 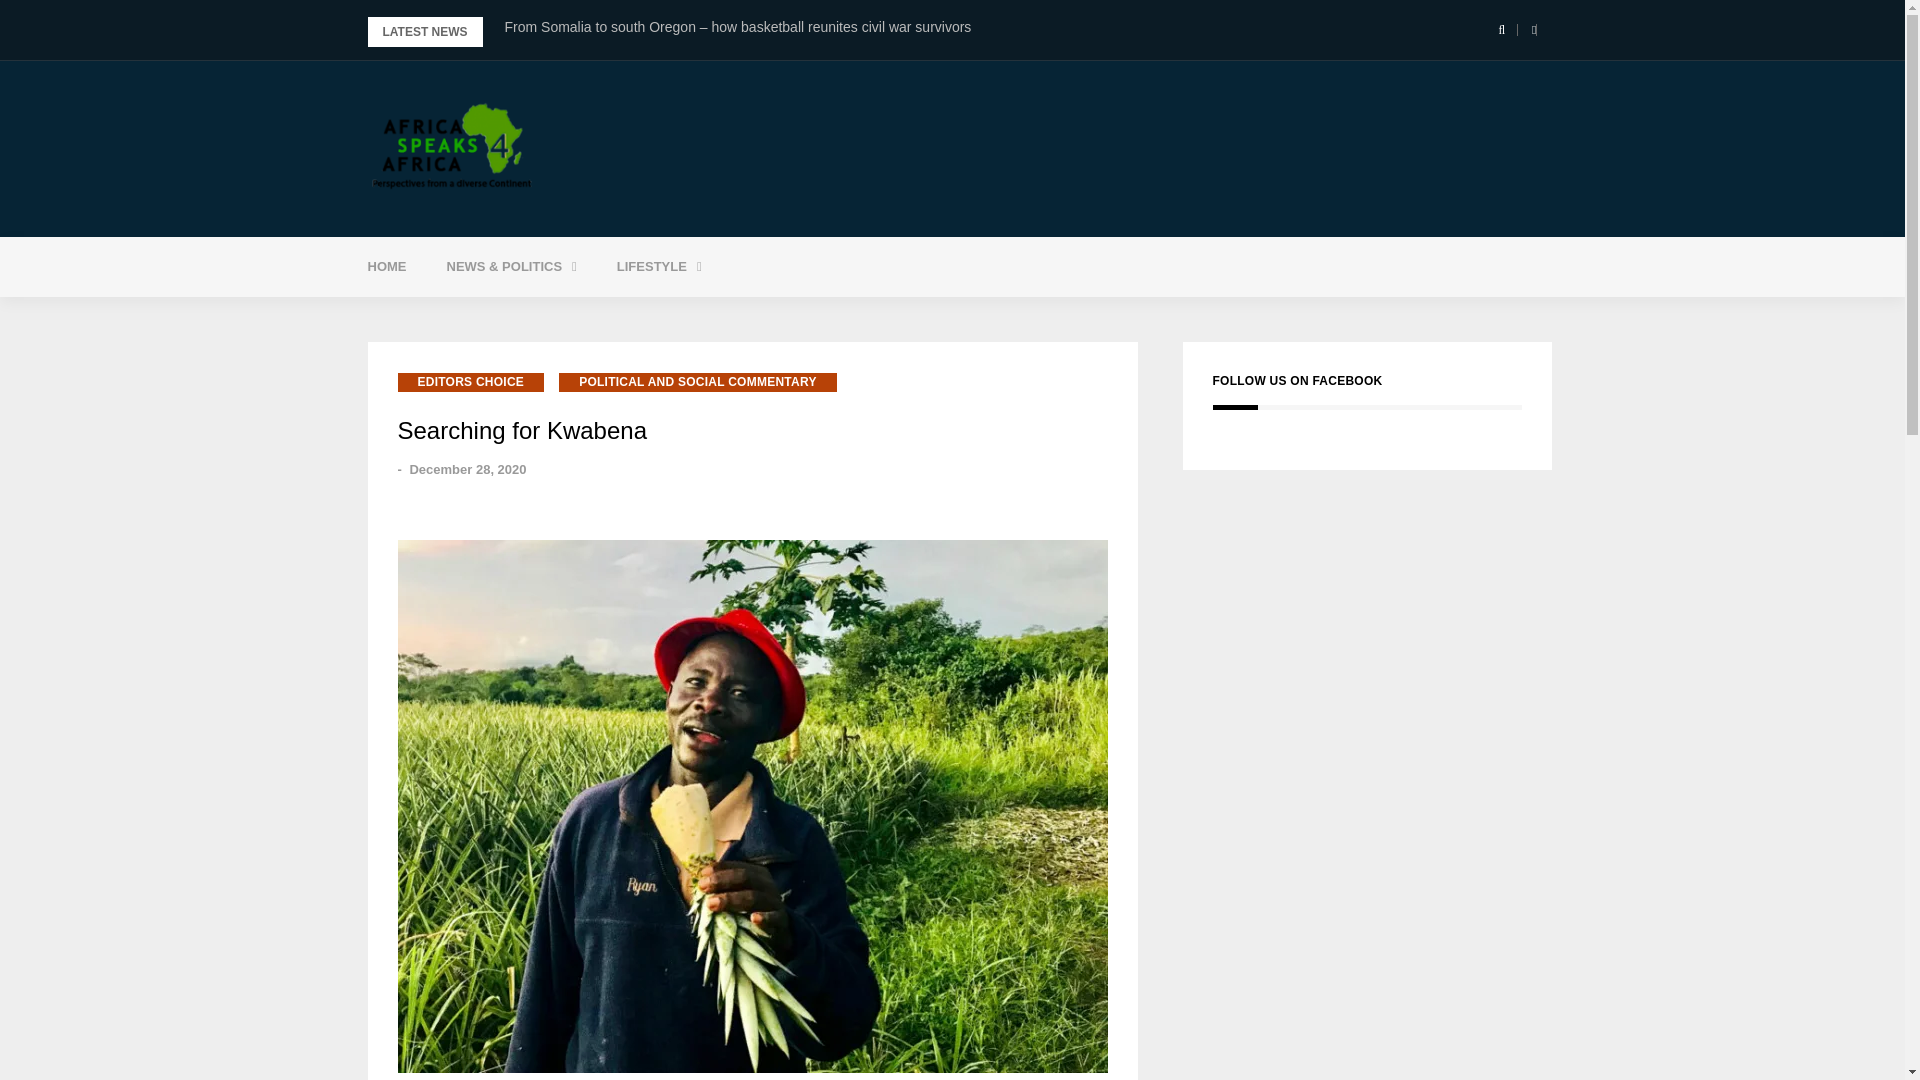 What do you see at coordinates (698, 382) in the screenshot?
I see `POLITICAL AND SOCIAL COMMENTARY` at bounding box center [698, 382].